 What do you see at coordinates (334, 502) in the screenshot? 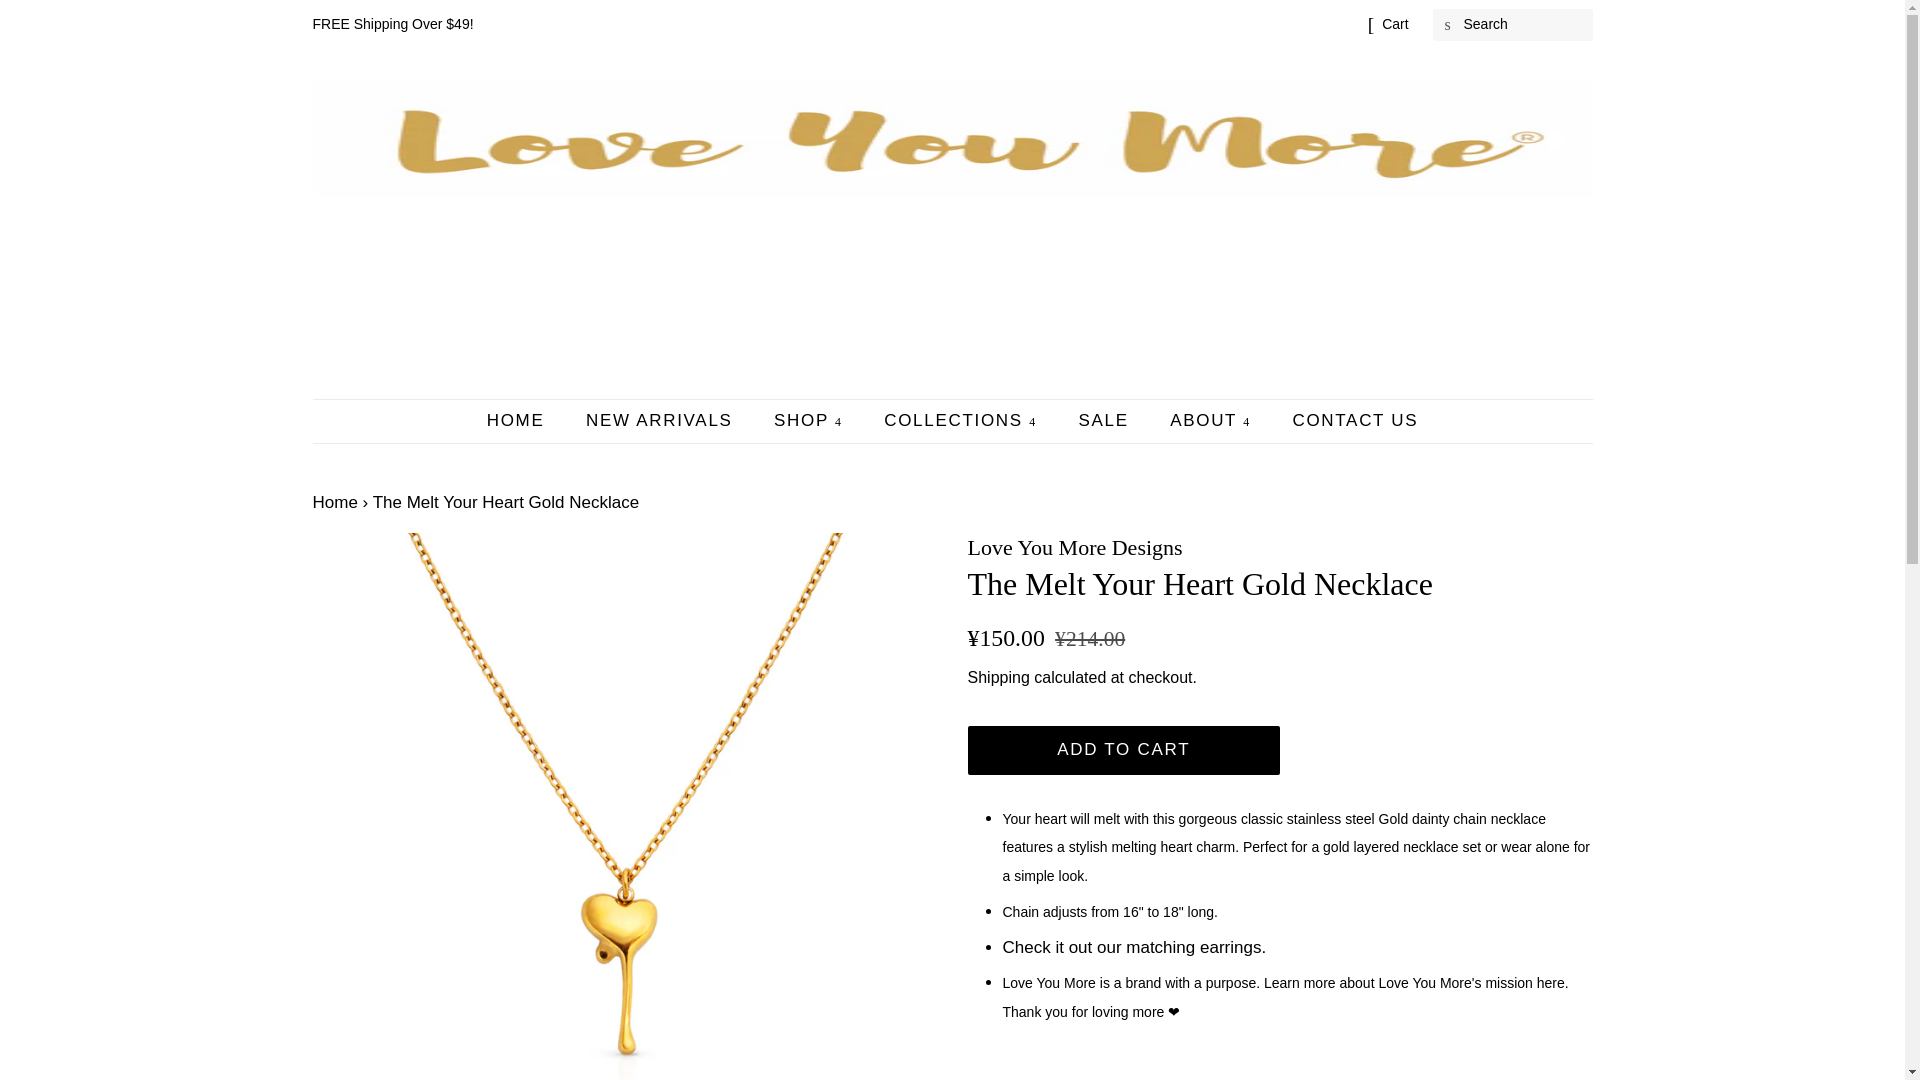
I see `Back to the frontpage` at bounding box center [334, 502].